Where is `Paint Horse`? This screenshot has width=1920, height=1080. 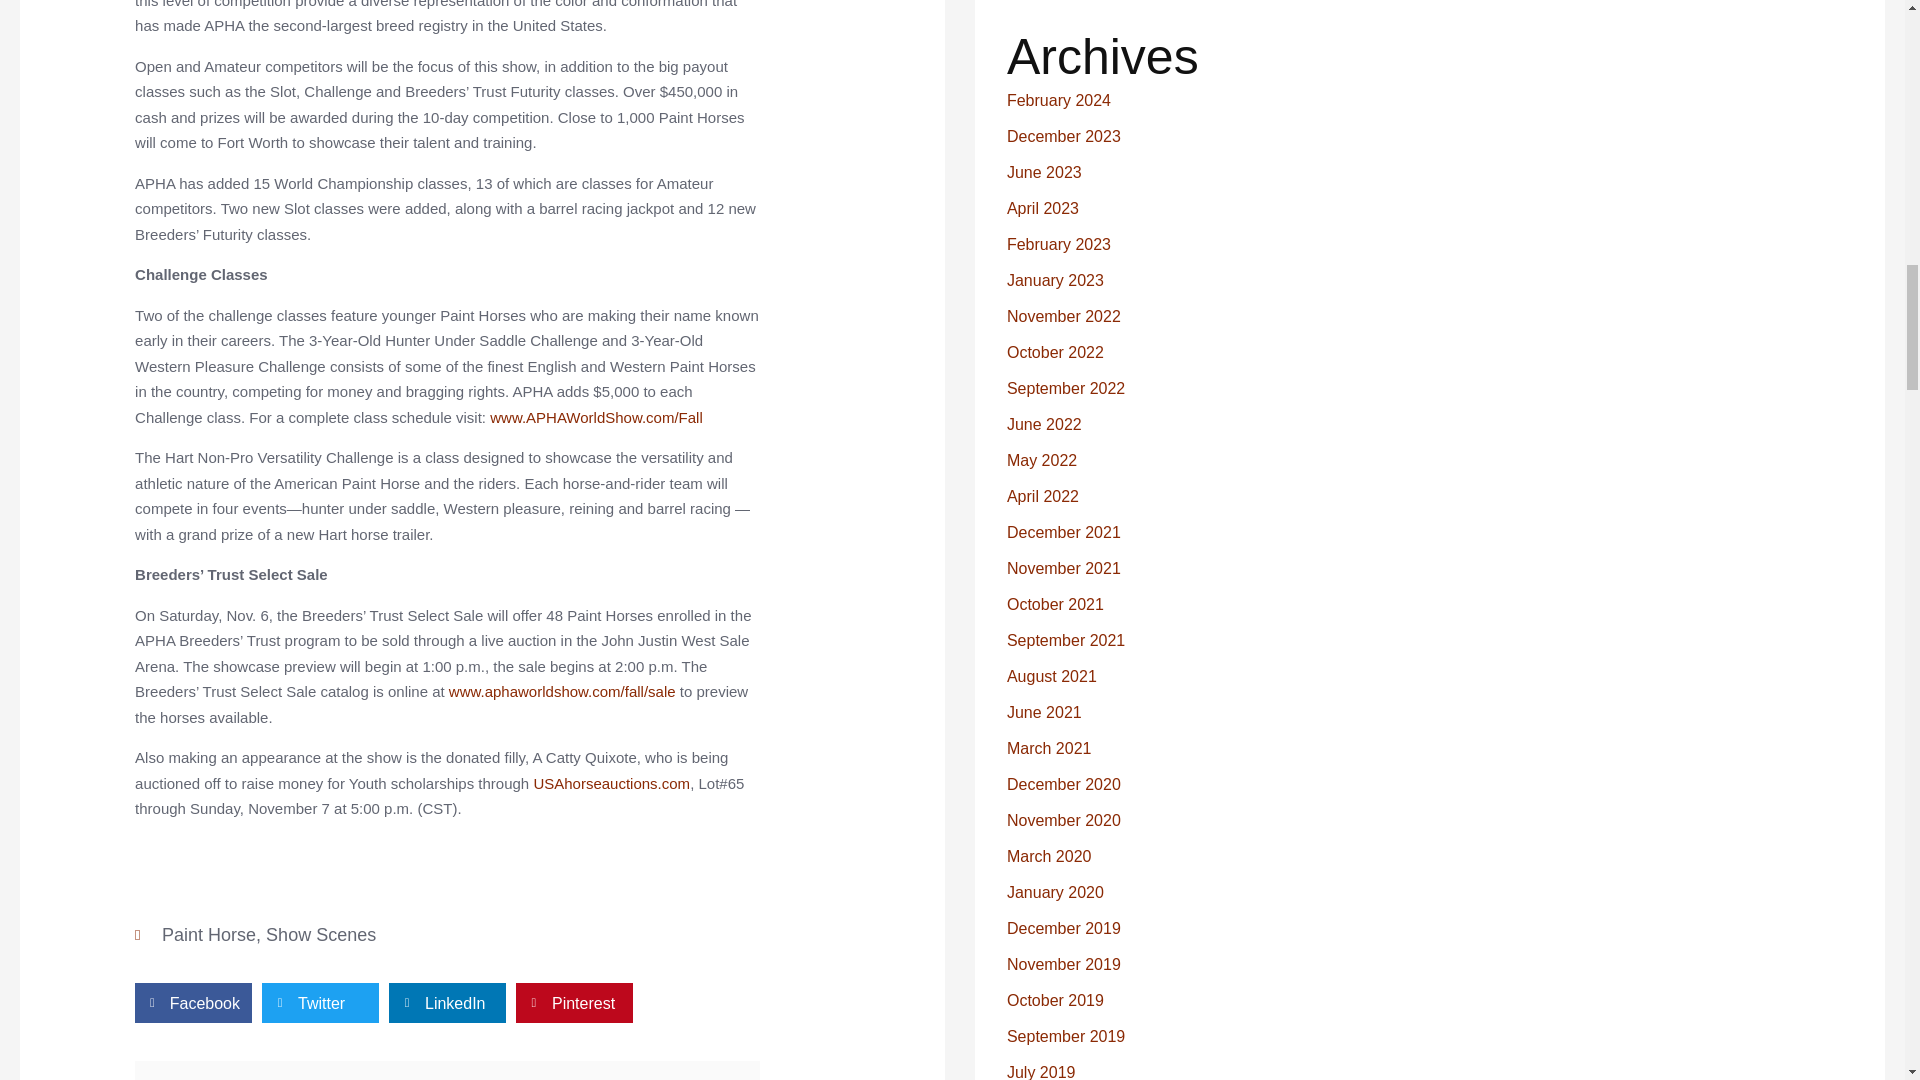
Paint Horse is located at coordinates (208, 934).